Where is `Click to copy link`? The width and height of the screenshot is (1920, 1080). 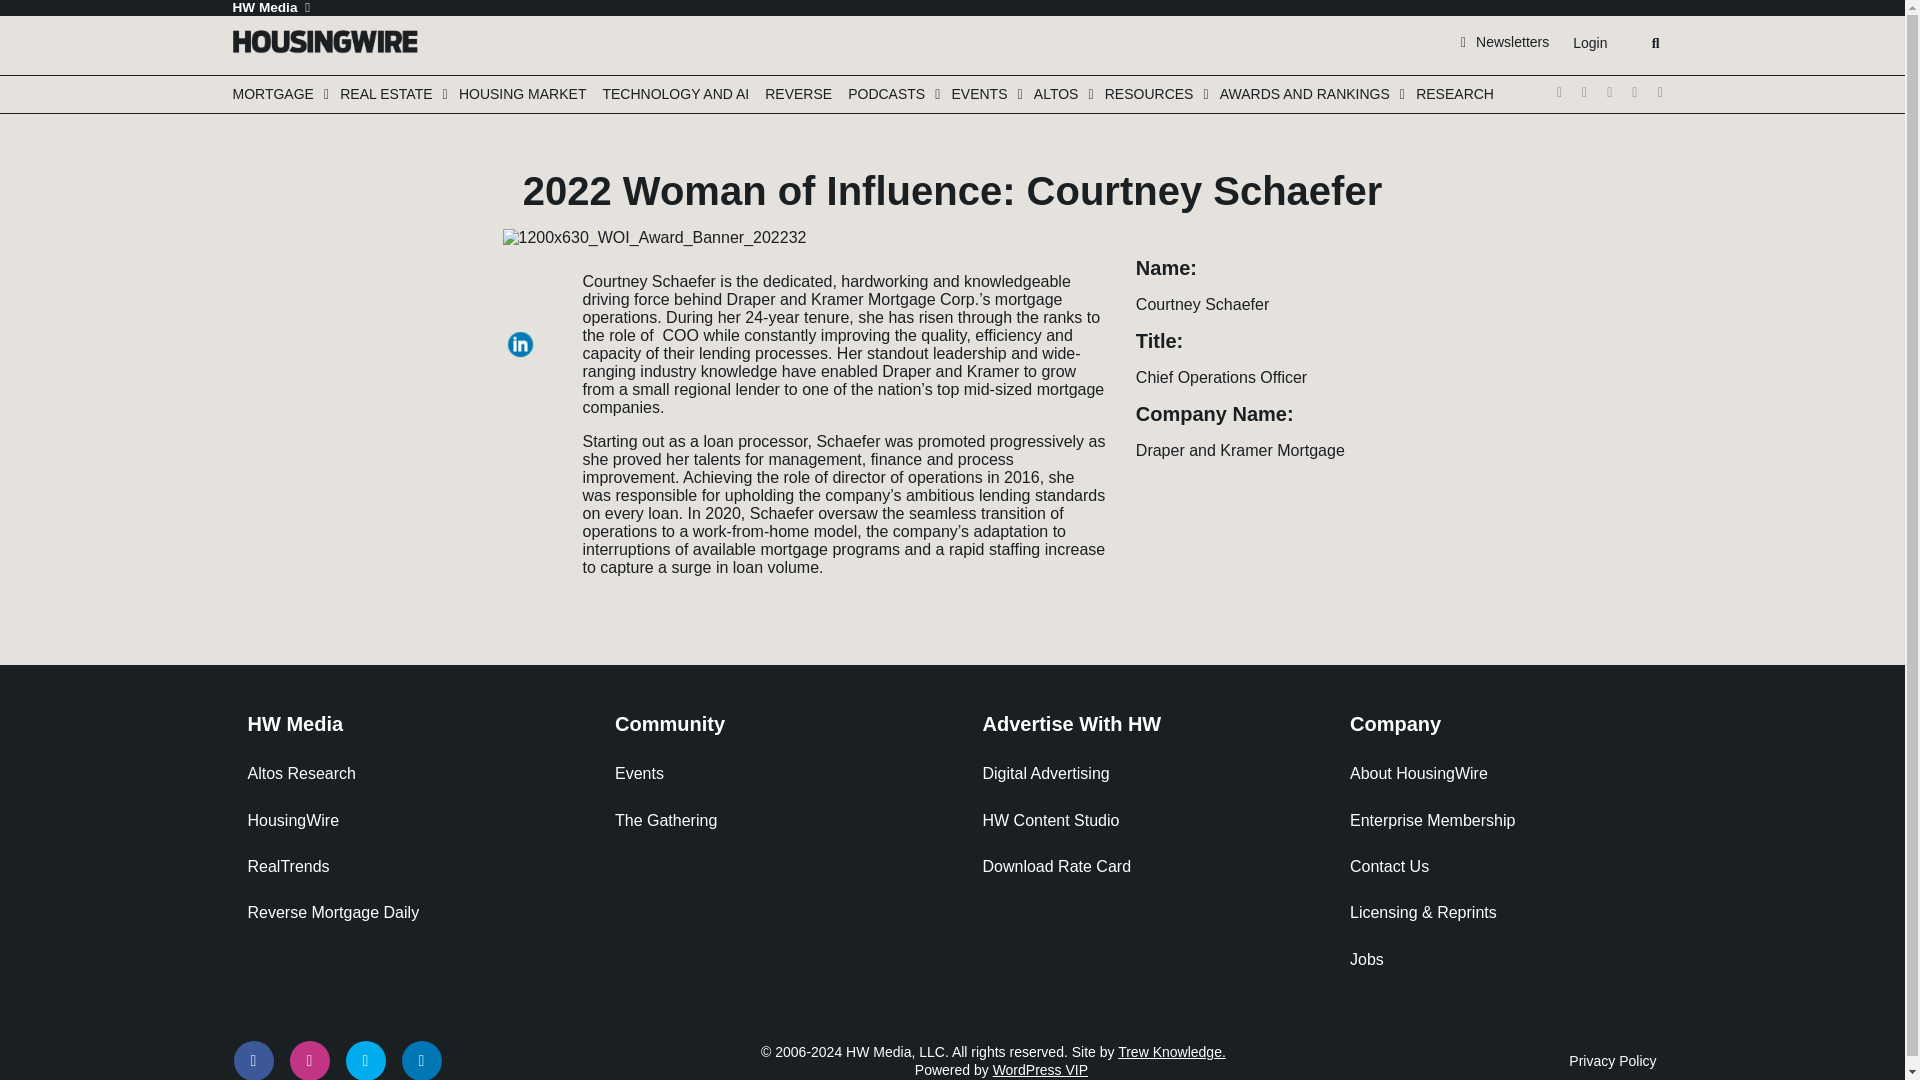
Click to copy link is located at coordinates (524, 395).